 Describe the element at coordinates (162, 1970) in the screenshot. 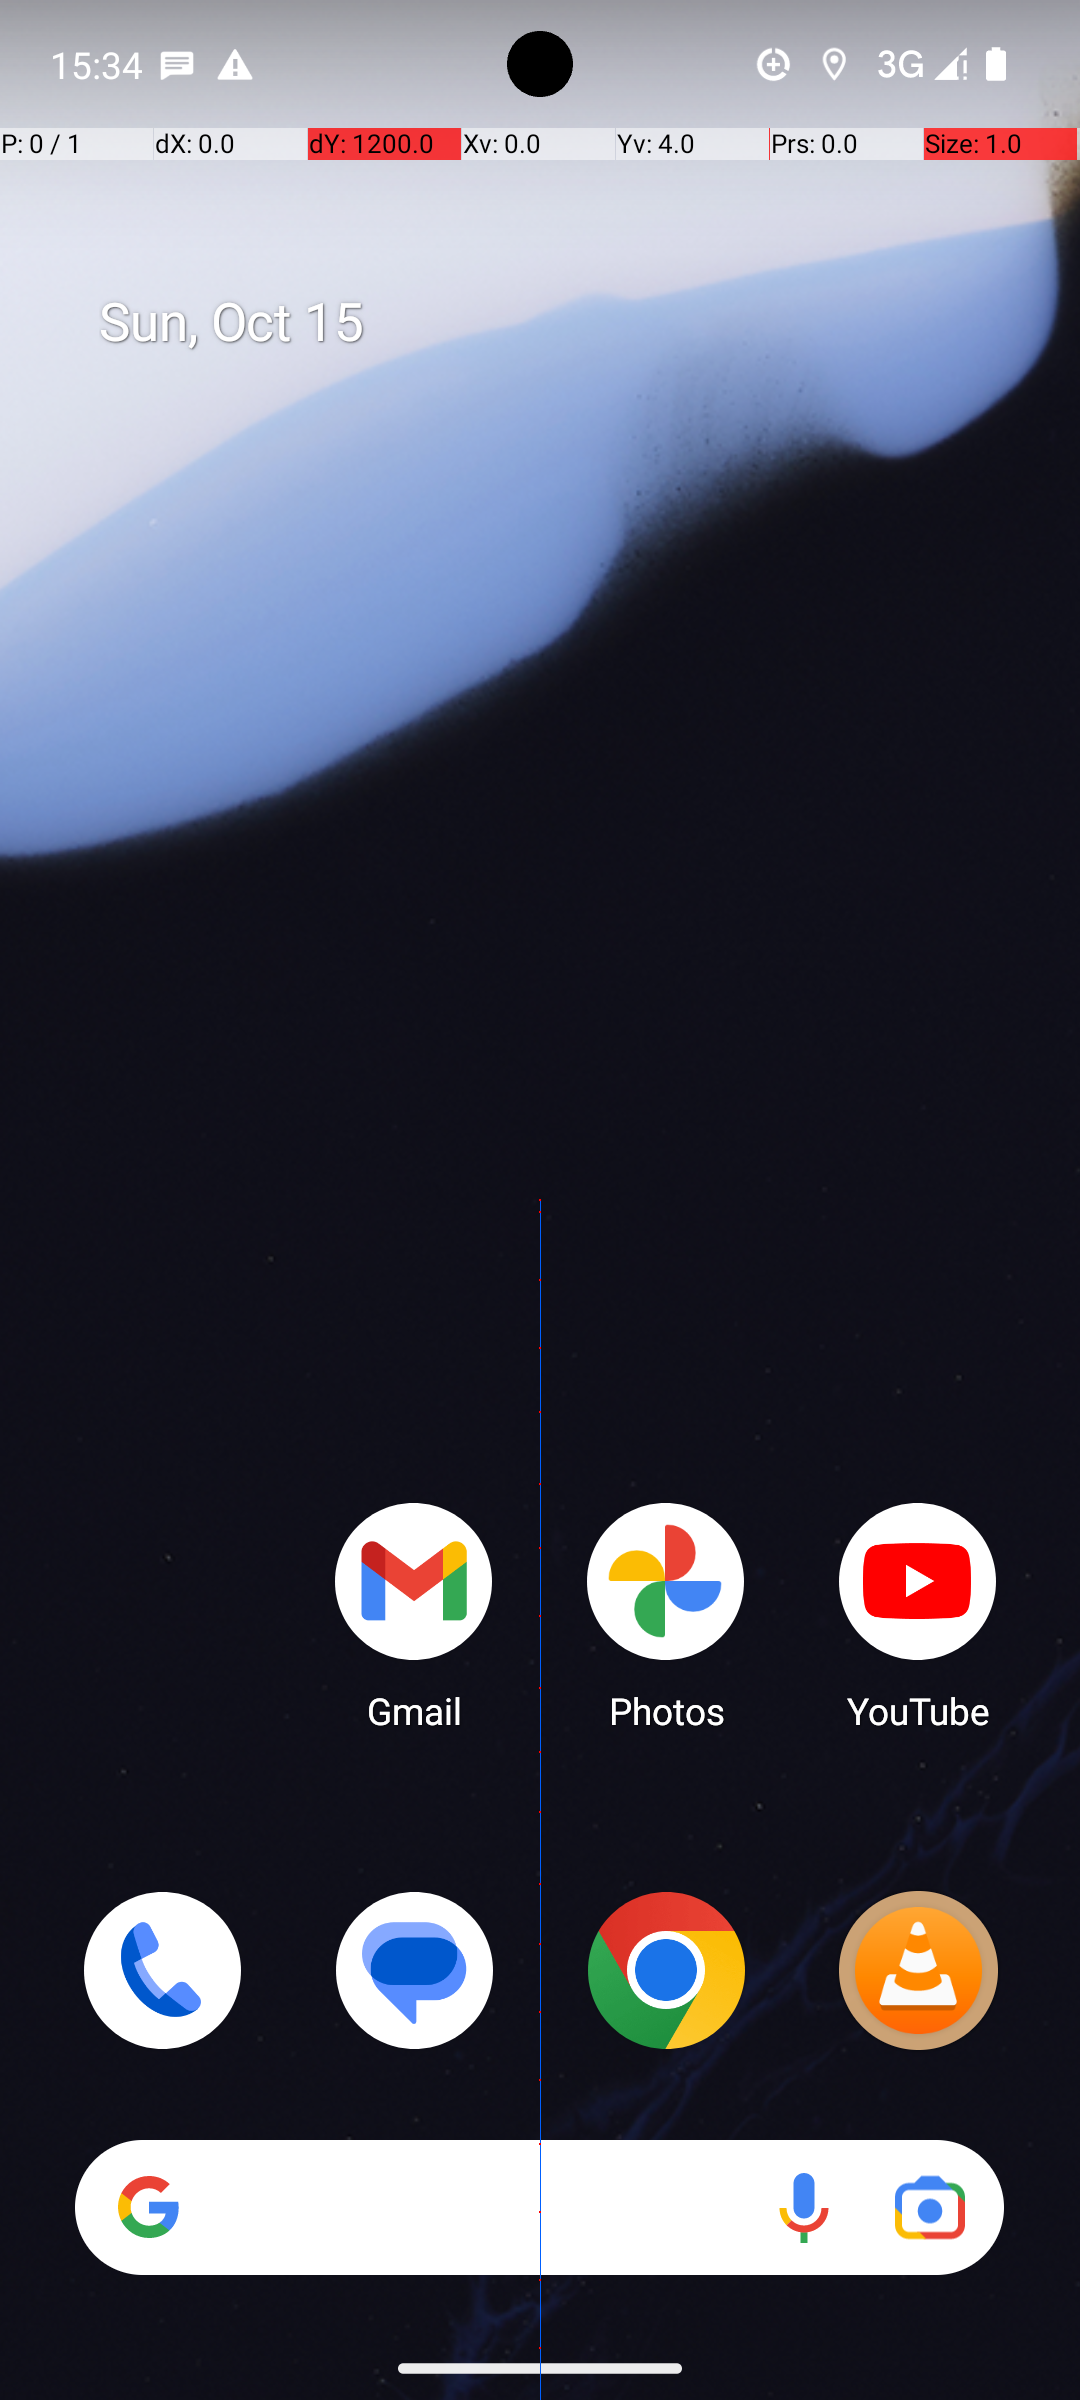

I see `Phone` at that location.